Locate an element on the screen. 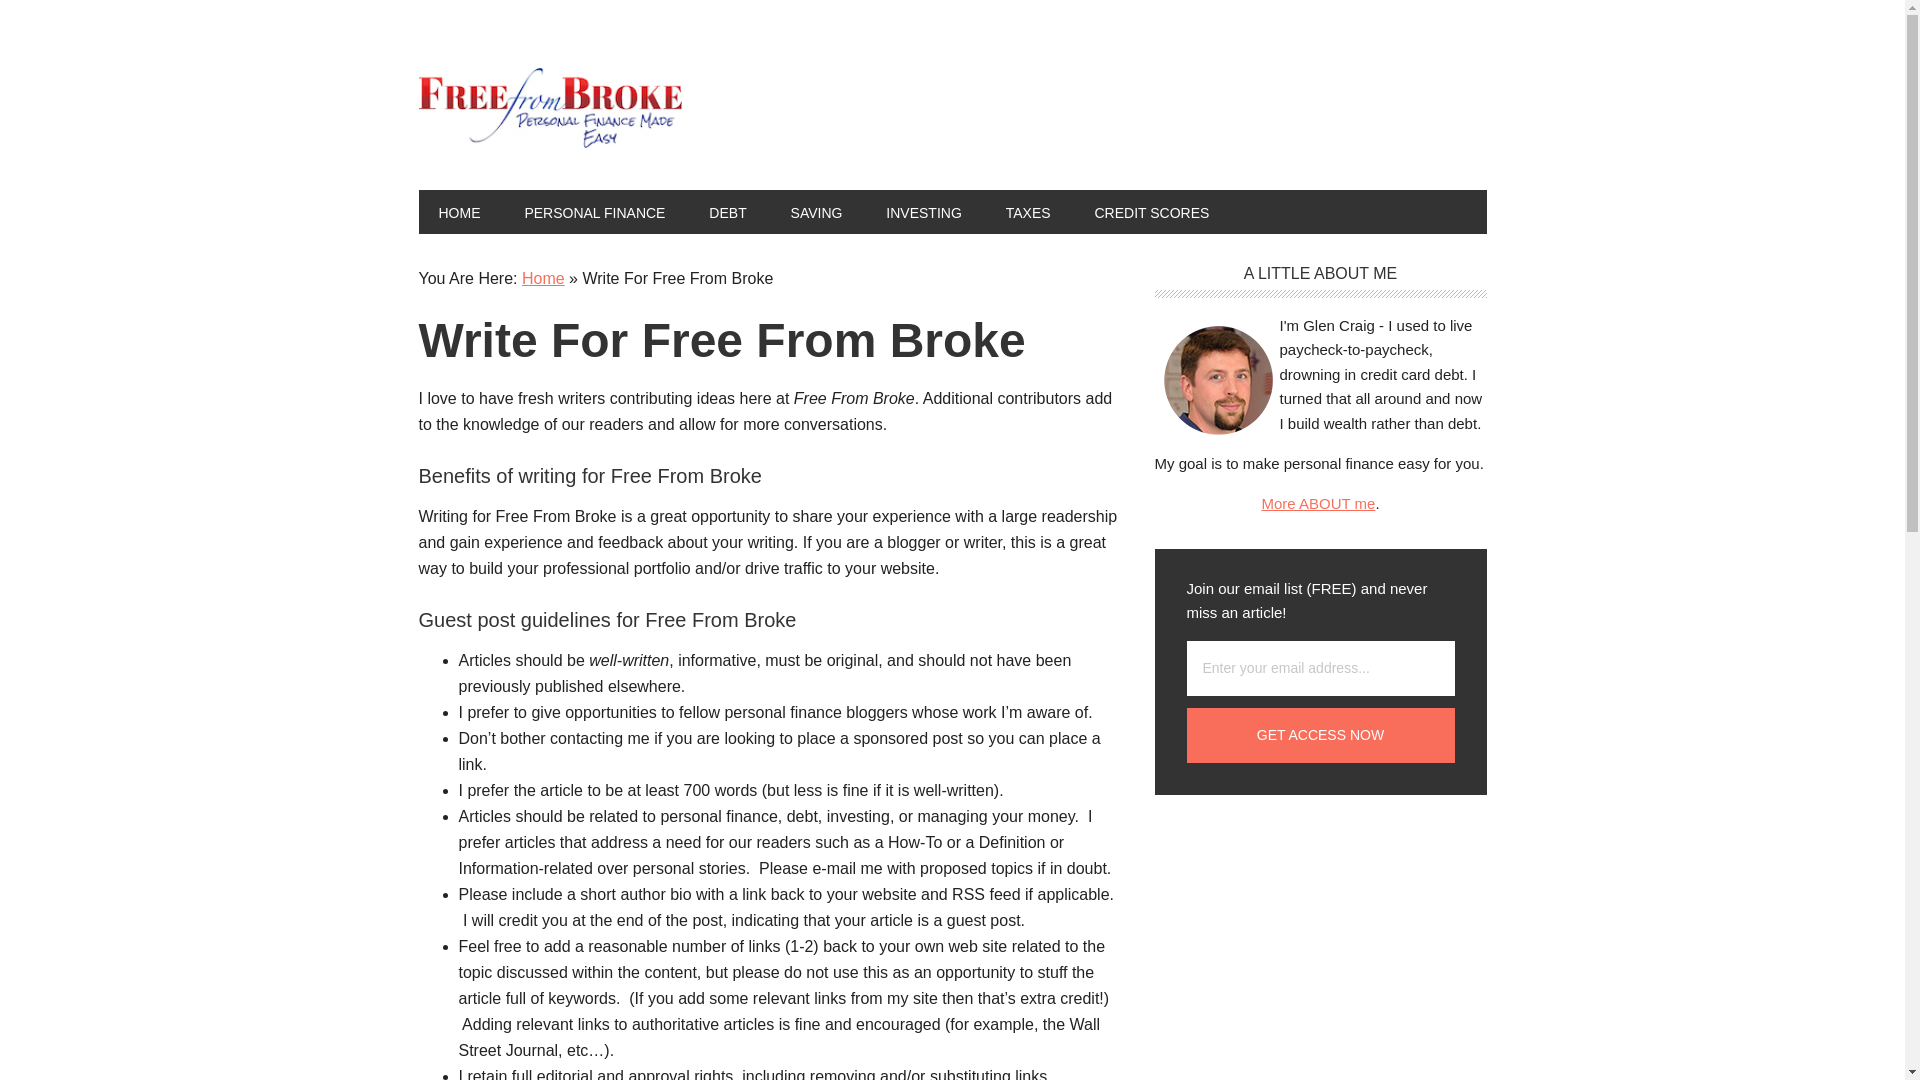  Credit Scores is located at coordinates (1150, 212).